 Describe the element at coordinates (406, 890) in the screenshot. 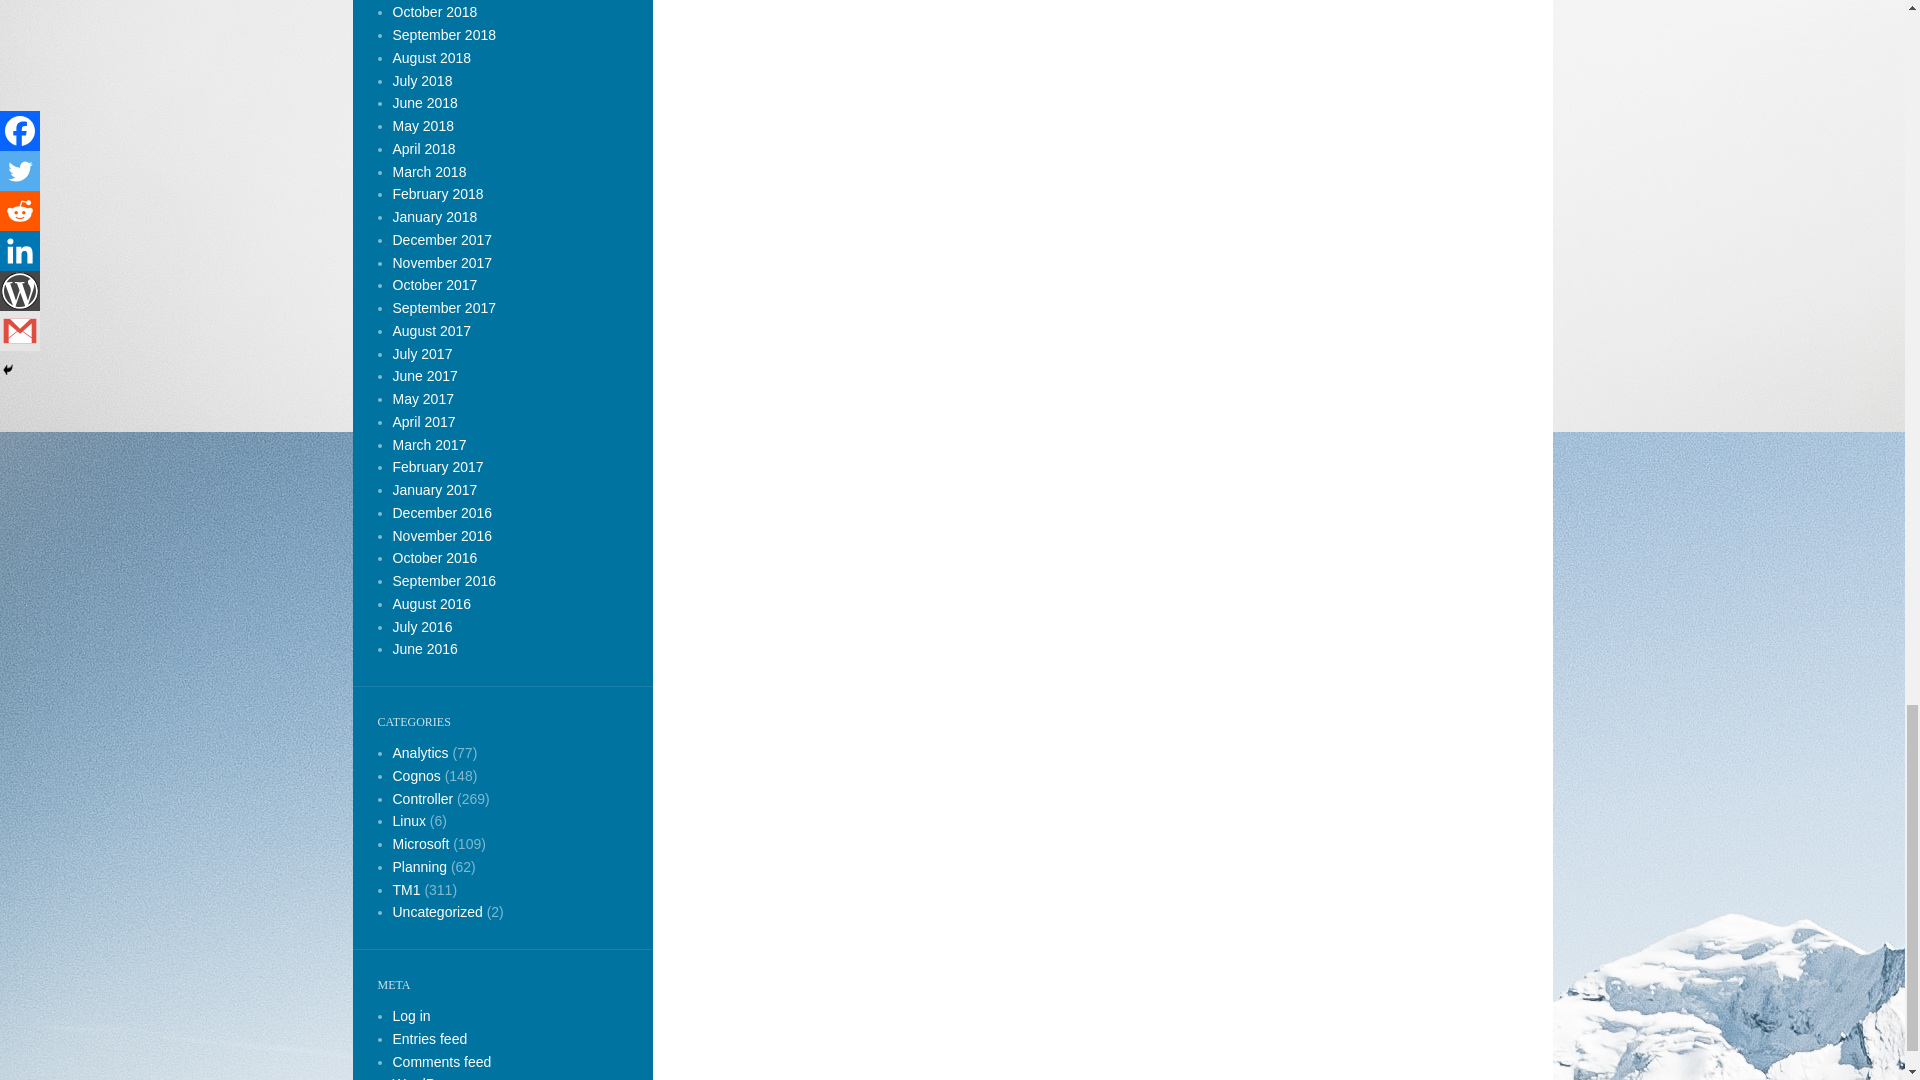

I see `Information about Cognos TM1` at that location.